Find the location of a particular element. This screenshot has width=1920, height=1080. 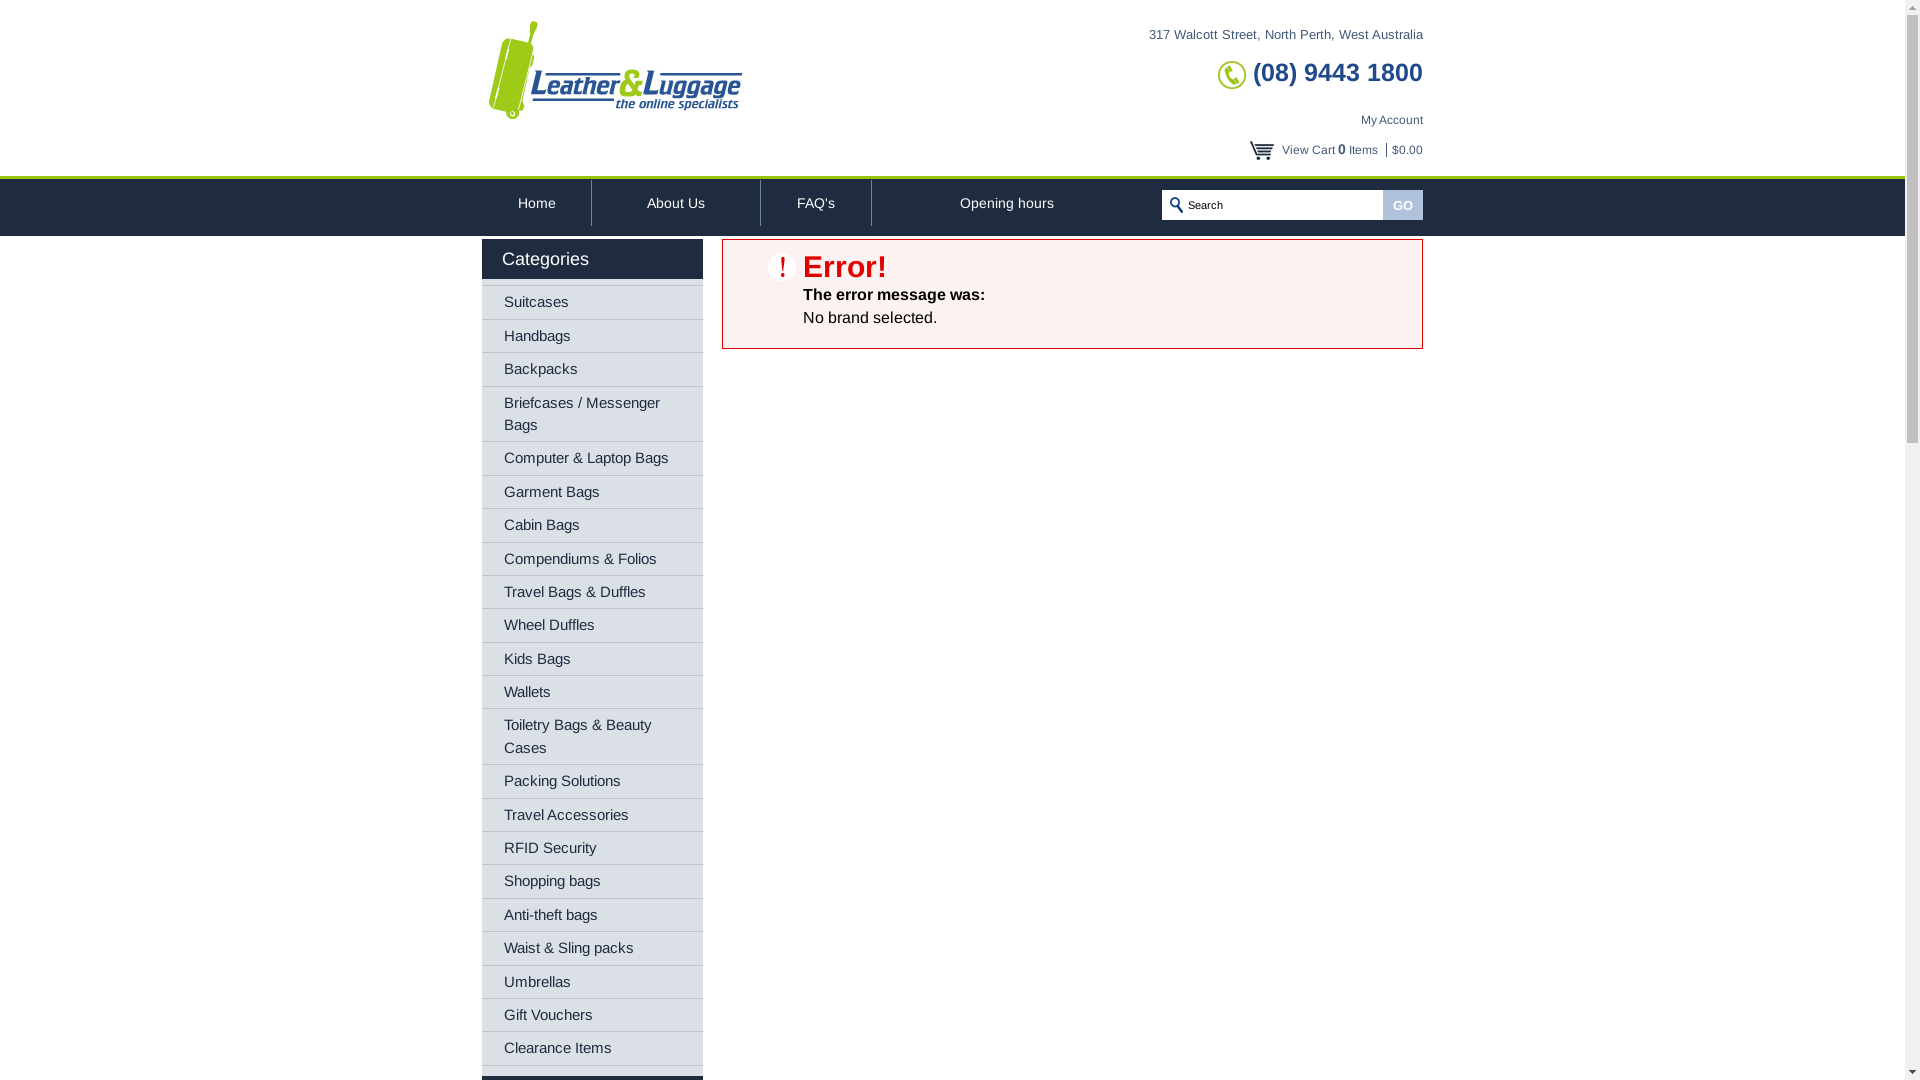

Umbrellas is located at coordinates (592, 982).